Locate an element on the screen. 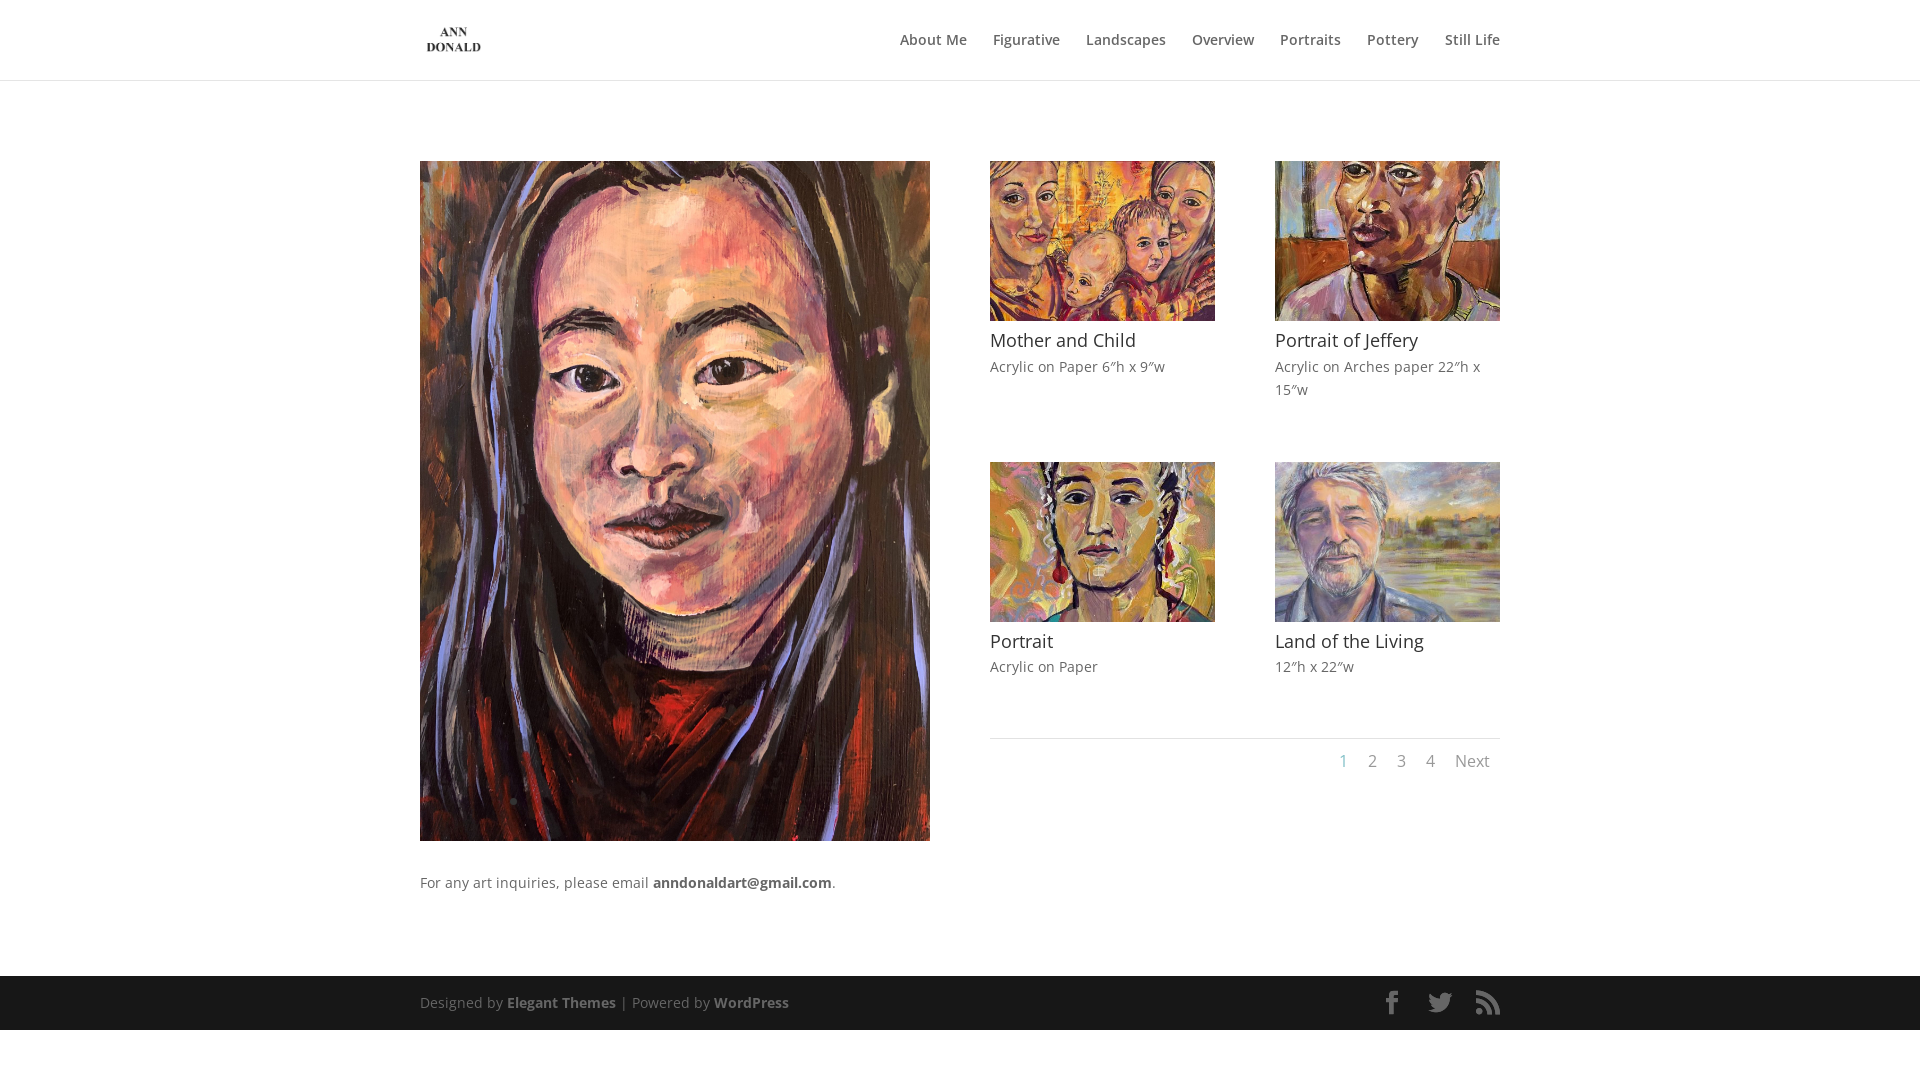 The height and width of the screenshot is (1080, 1920). 3 is located at coordinates (548, 802).